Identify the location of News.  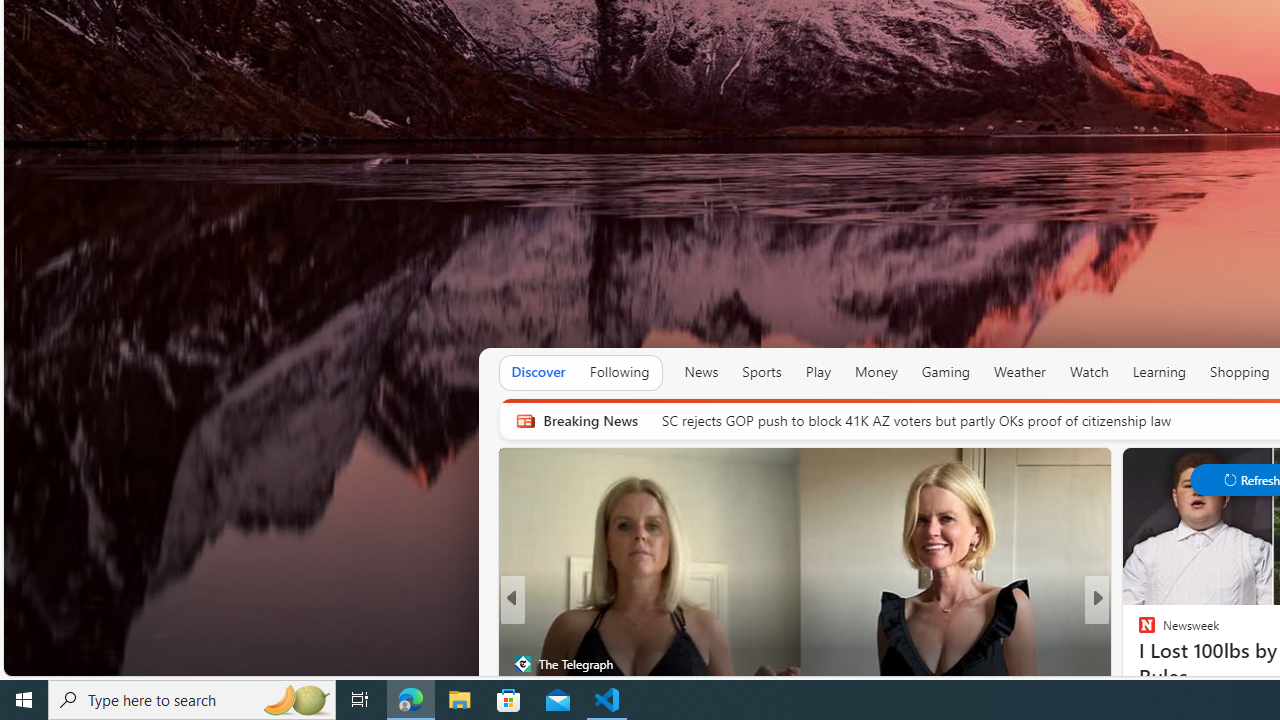
(701, 372).